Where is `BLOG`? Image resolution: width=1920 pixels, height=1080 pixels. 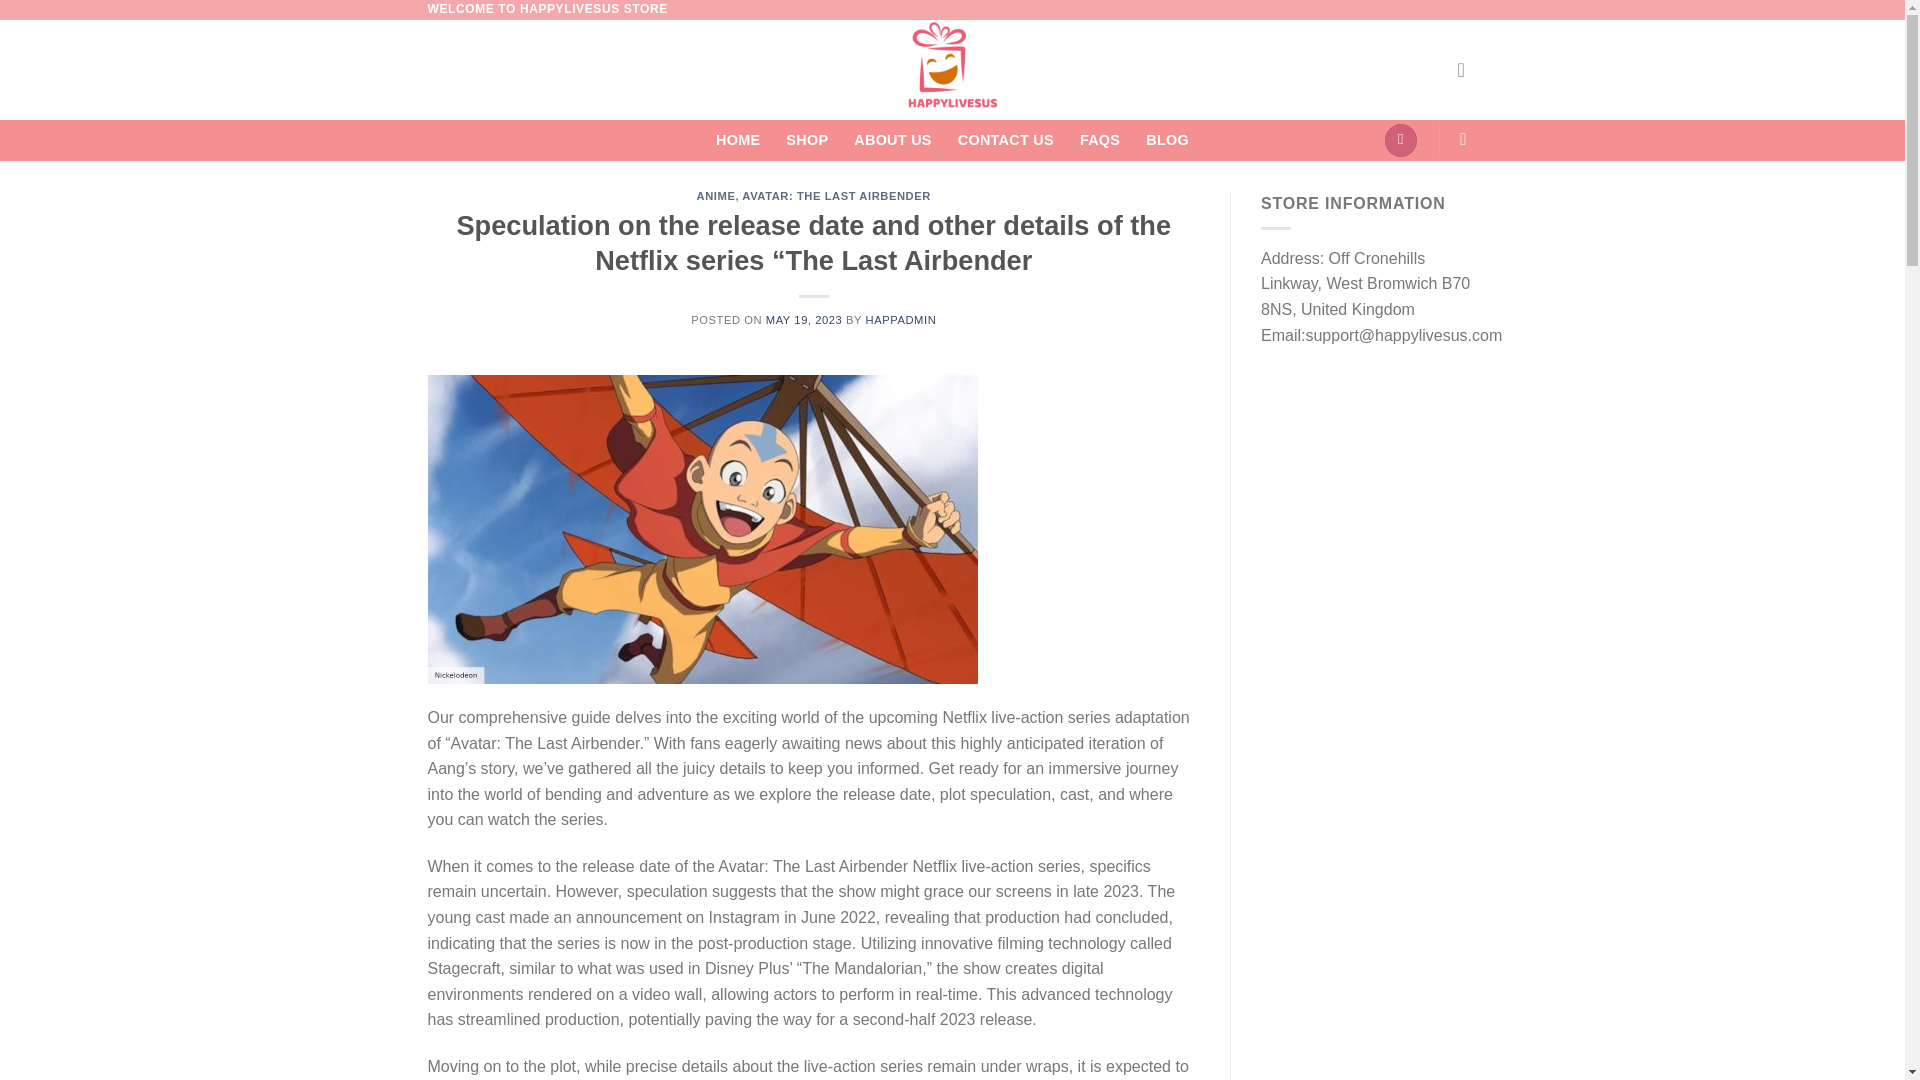
BLOG is located at coordinates (1167, 140).